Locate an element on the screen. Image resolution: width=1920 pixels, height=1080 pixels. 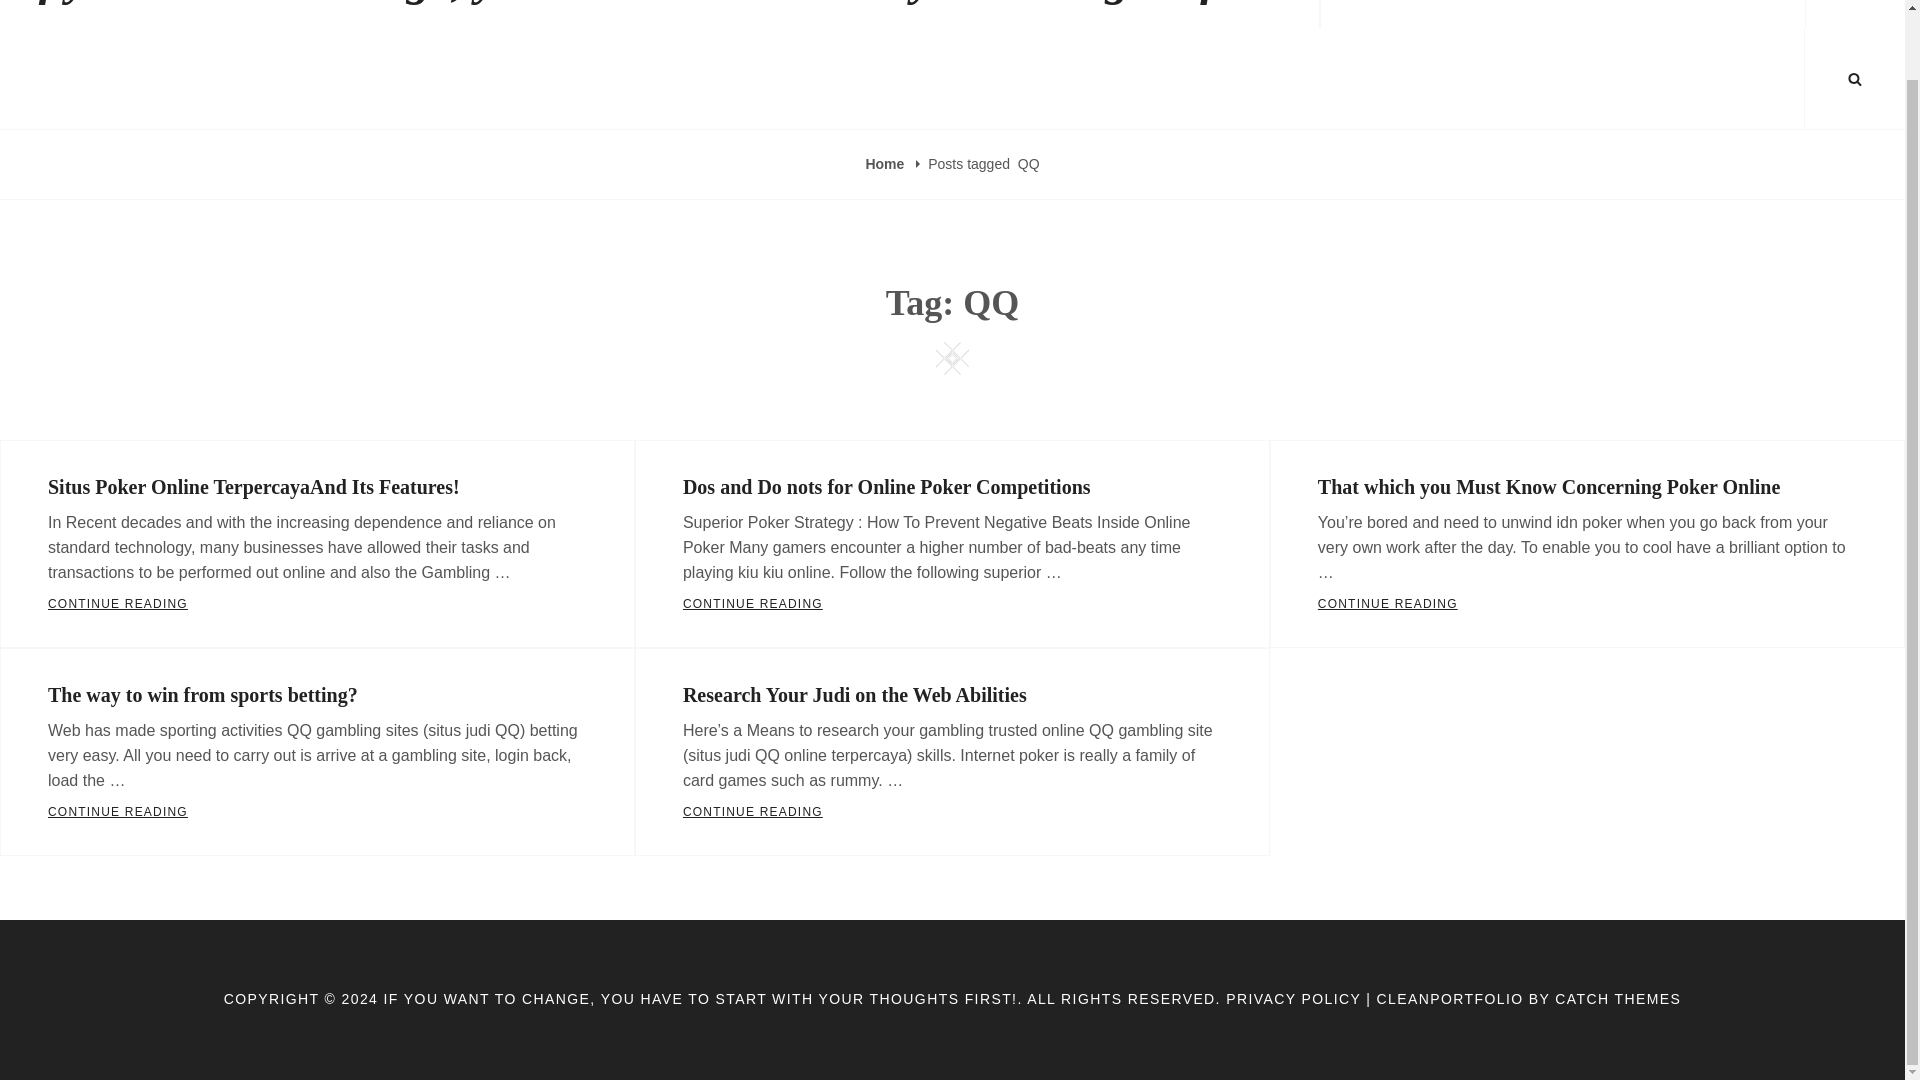
SEARCH is located at coordinates (1764, 14).